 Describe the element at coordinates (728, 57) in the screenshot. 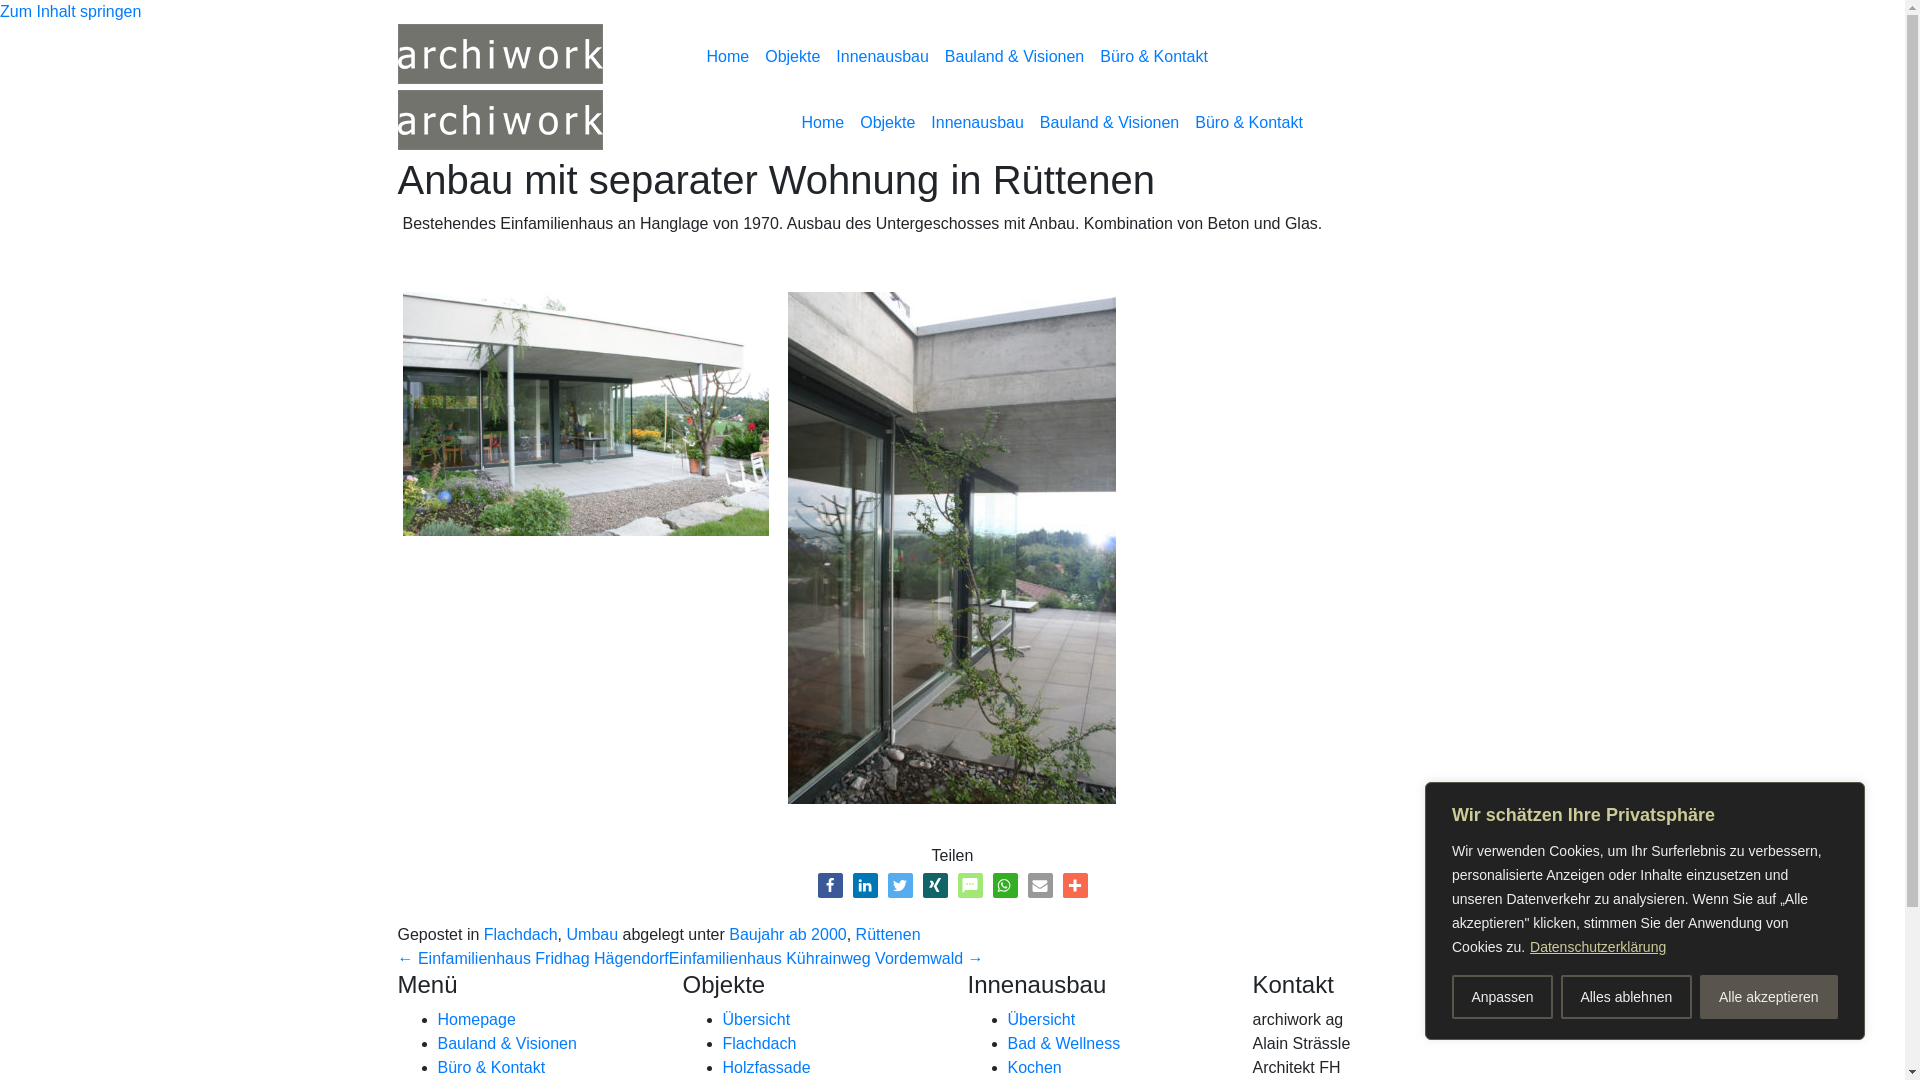

I see `Home` at that location.